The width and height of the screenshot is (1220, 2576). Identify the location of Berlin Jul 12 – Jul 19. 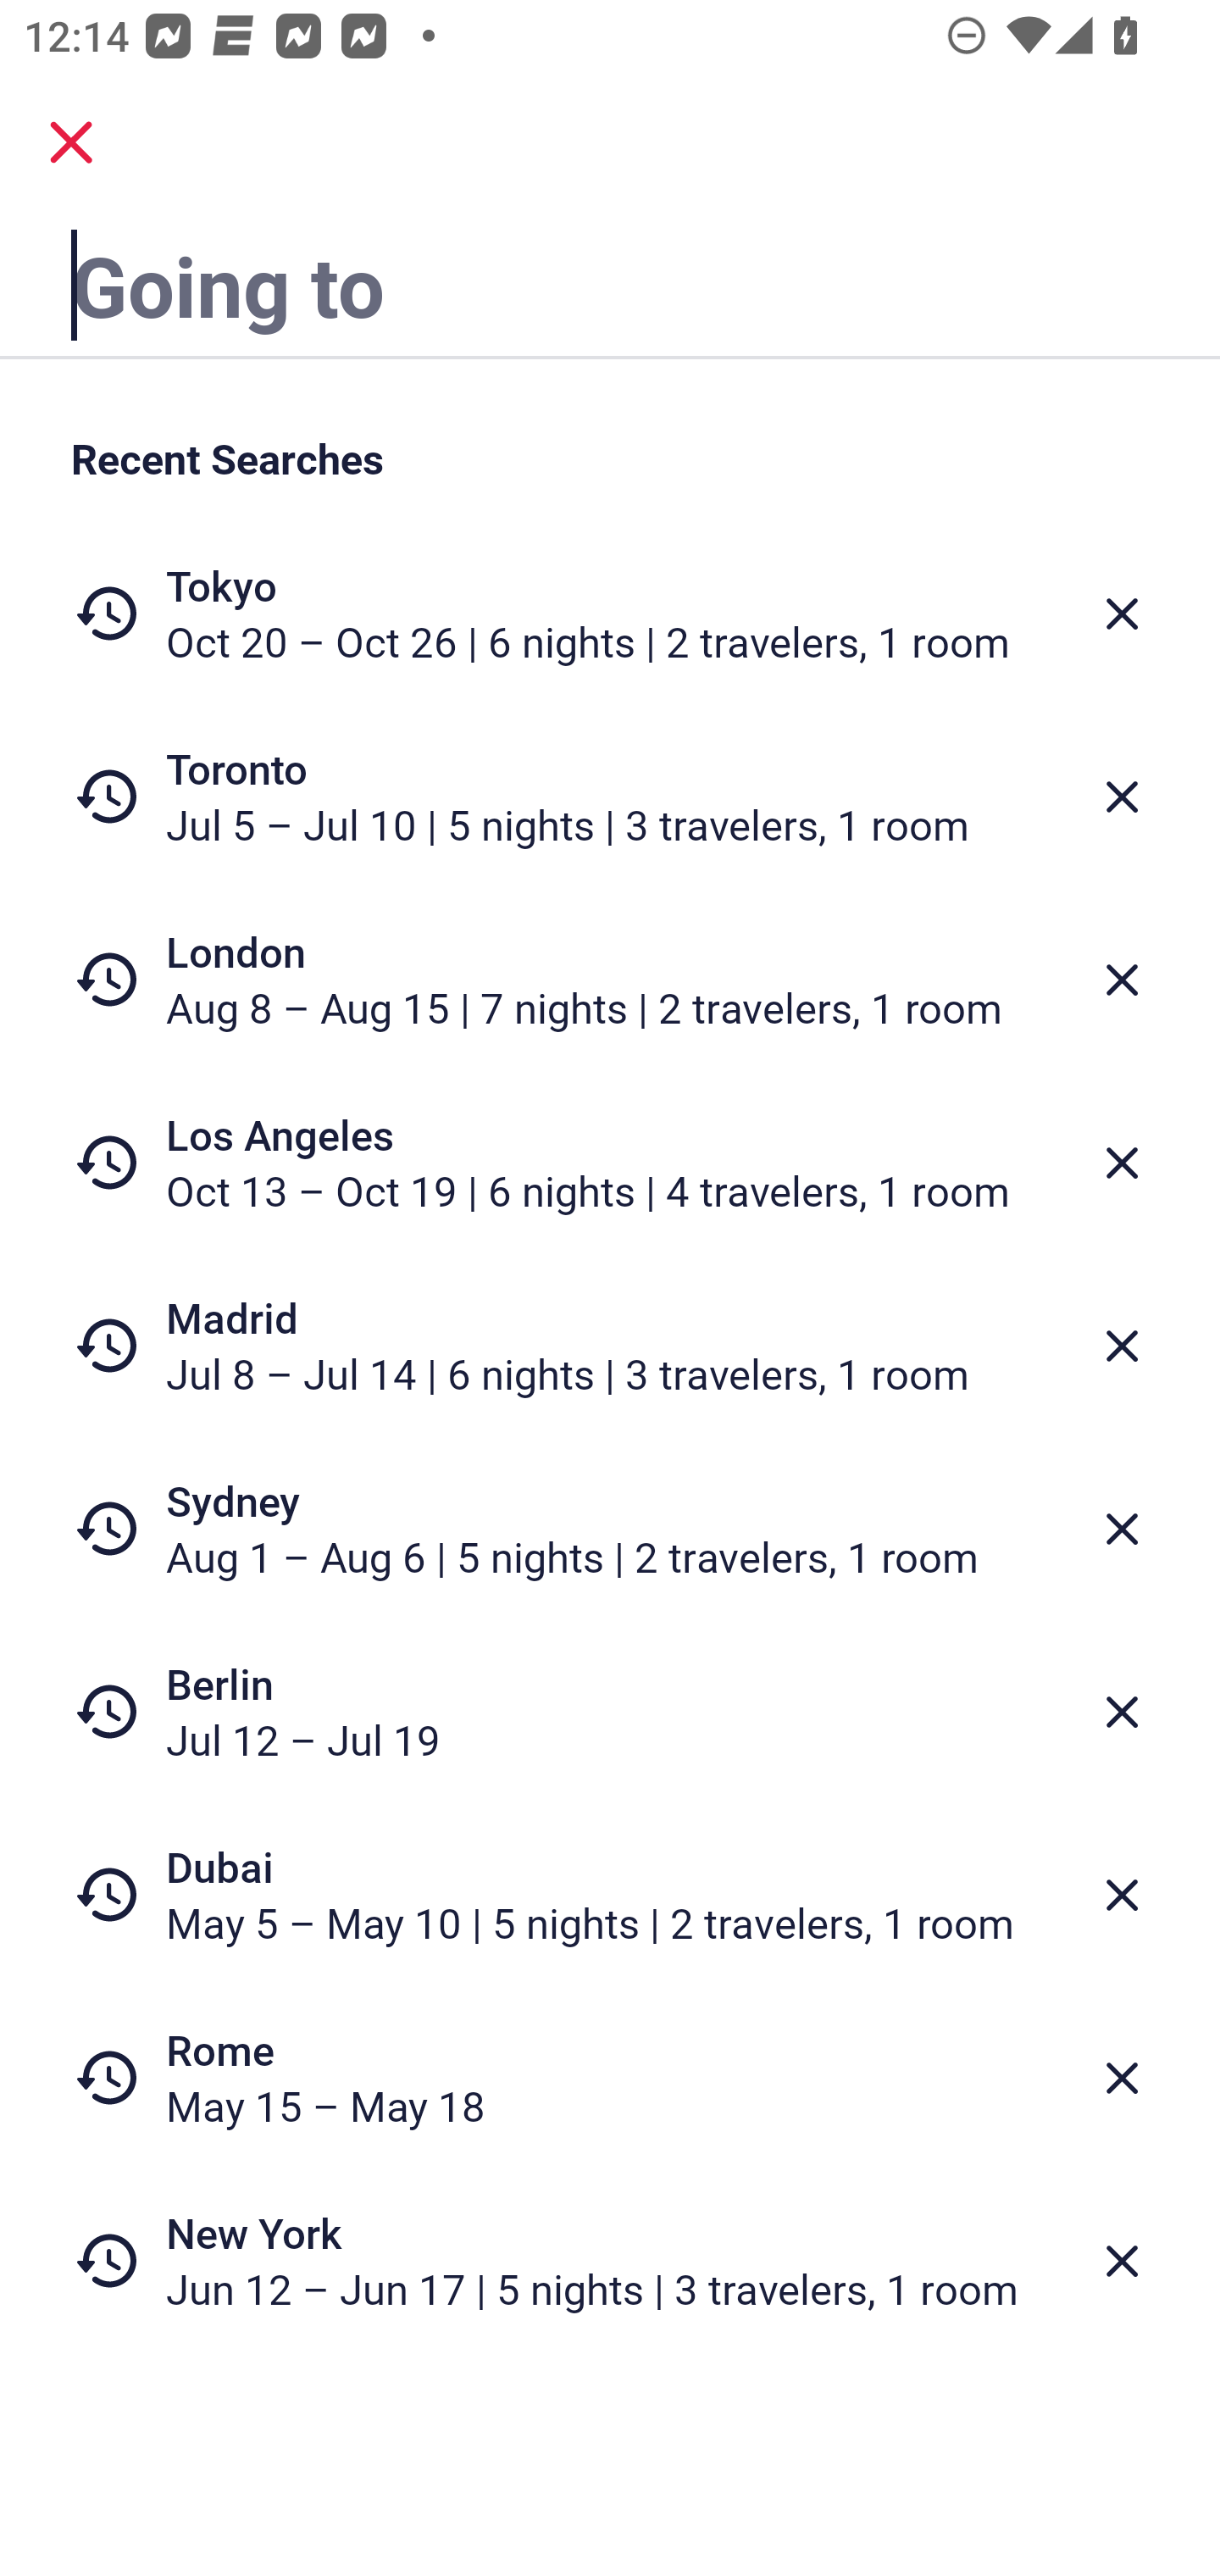
(610, 1712).